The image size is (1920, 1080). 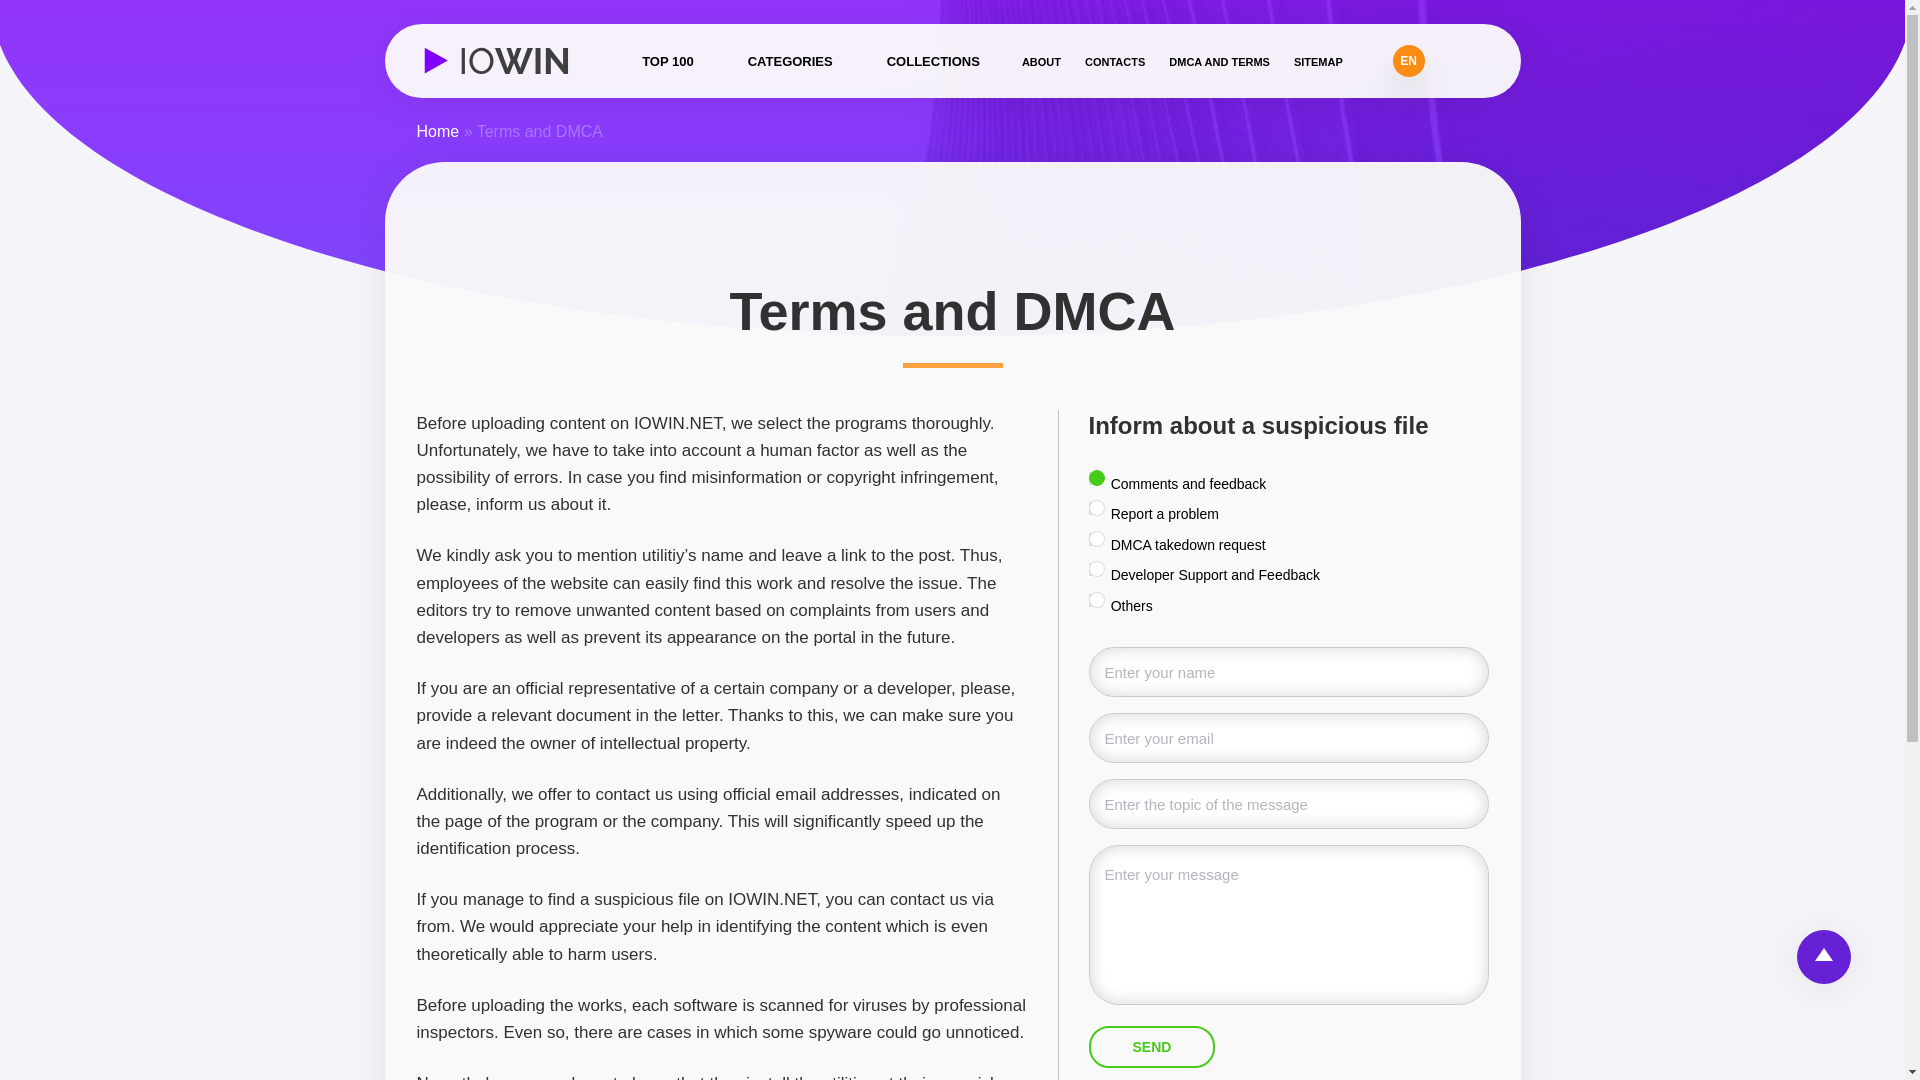 I want to click on SITEMAP, so click(x=1318, y=62).